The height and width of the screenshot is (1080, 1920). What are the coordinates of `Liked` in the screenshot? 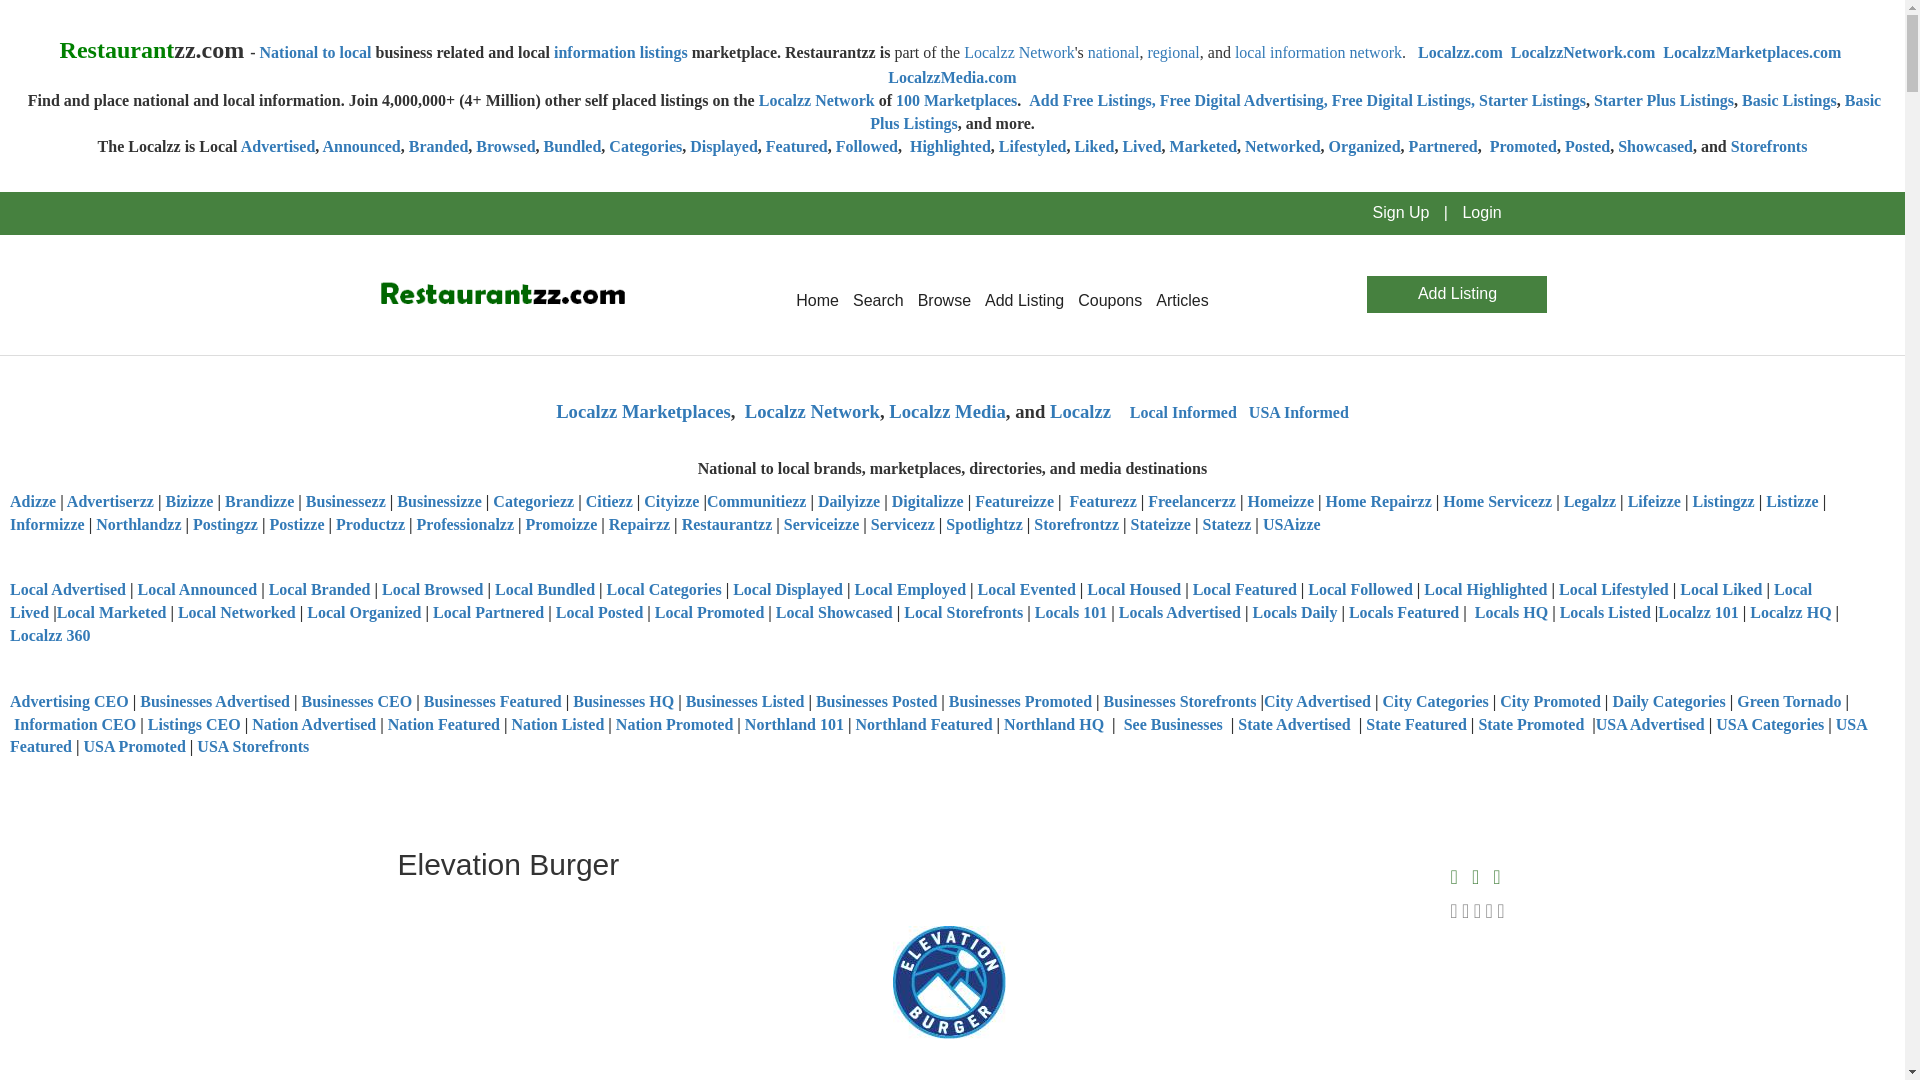 It's located at (1093, 146).